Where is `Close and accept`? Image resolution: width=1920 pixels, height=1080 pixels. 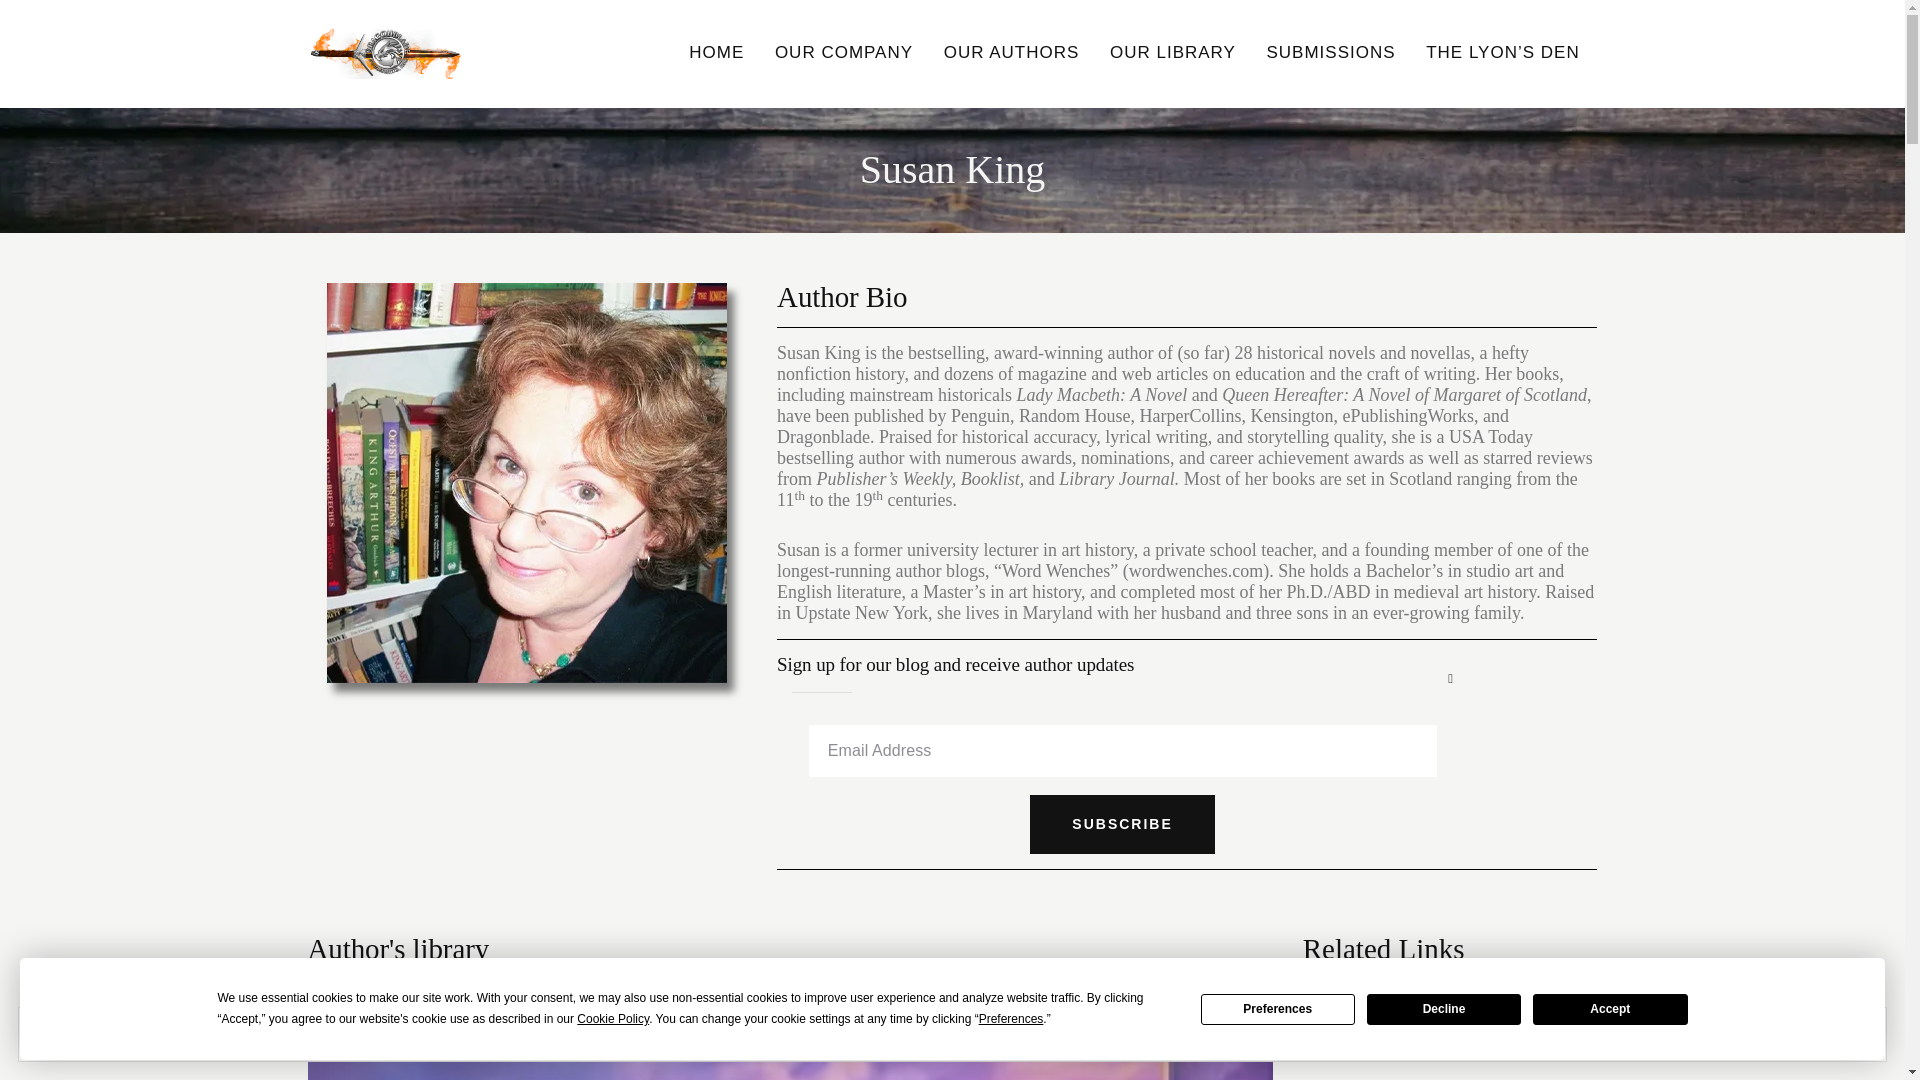 Close and accept is located at coordinates (1802, 1034).